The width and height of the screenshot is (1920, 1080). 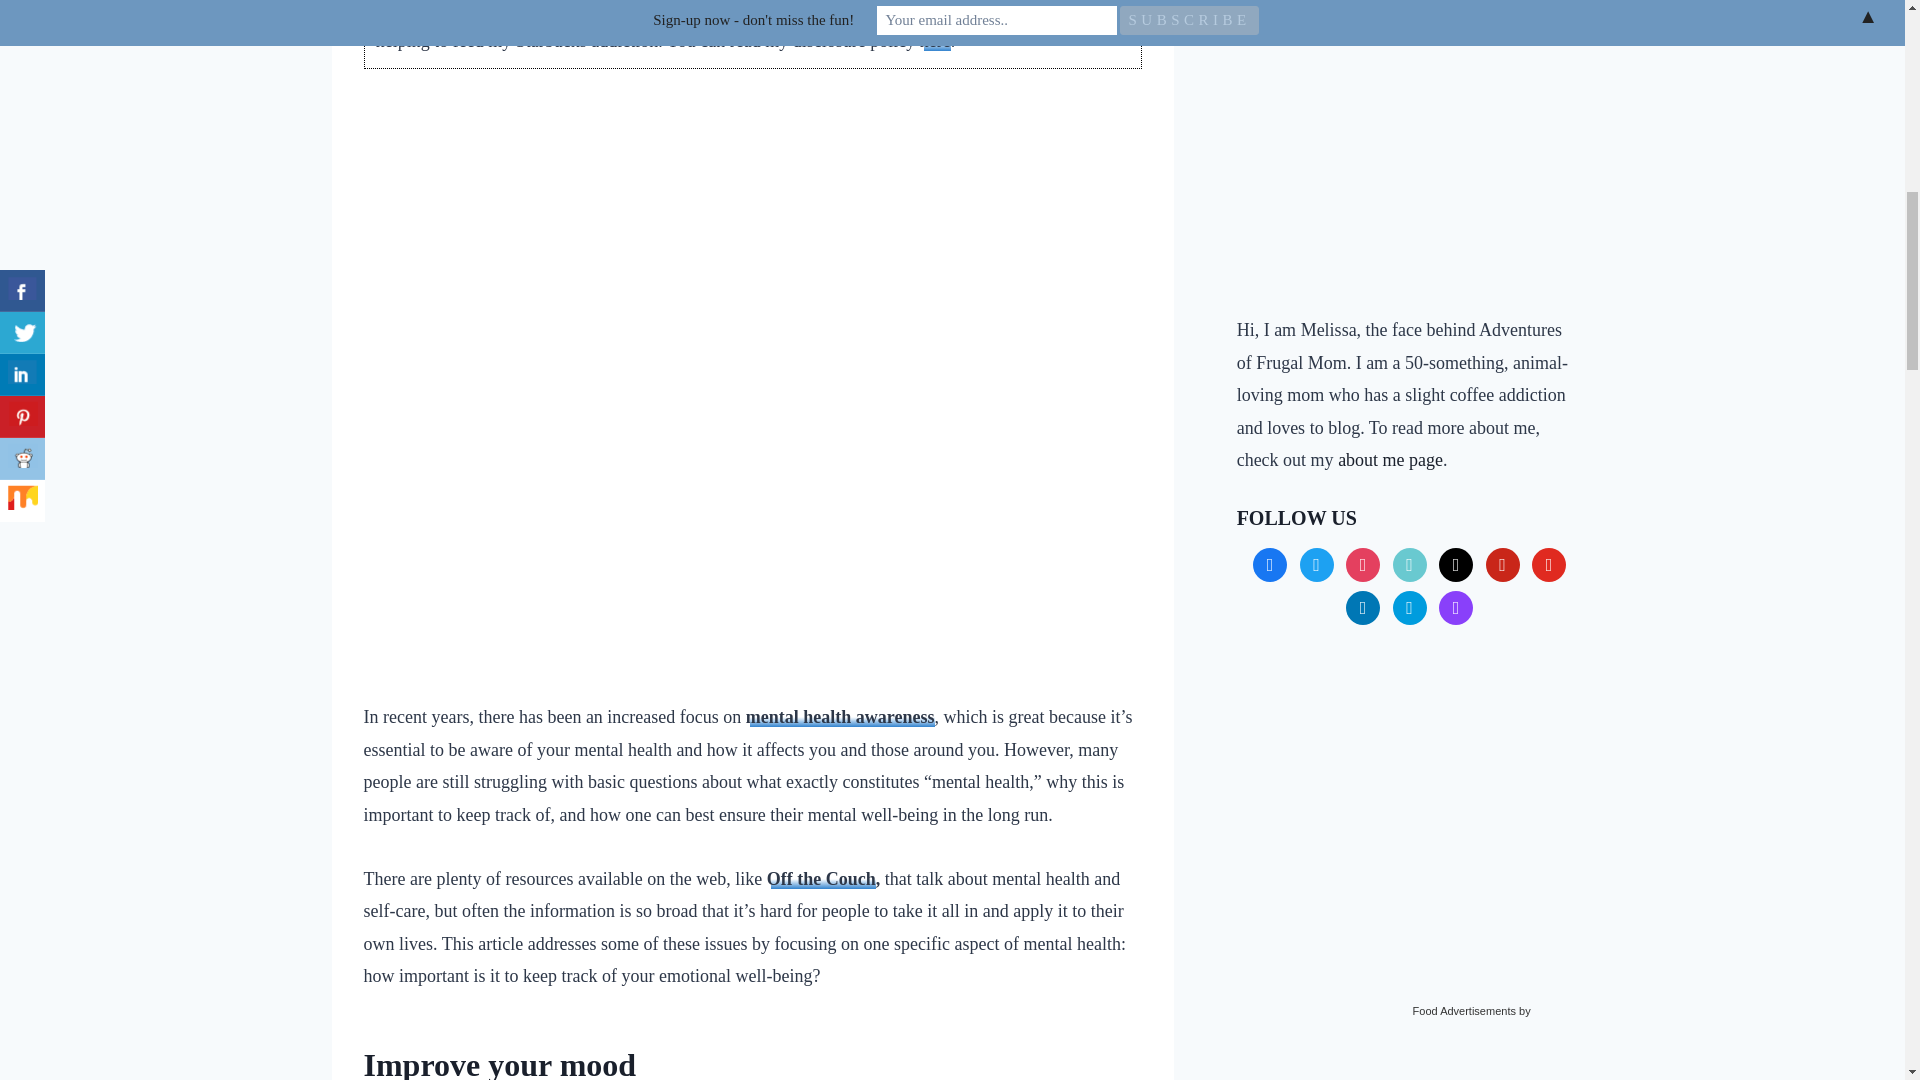 What do you see at coordinates (1270, 562) in the screenshot?
I see `Facebook` at bounding box center [1270, 562].